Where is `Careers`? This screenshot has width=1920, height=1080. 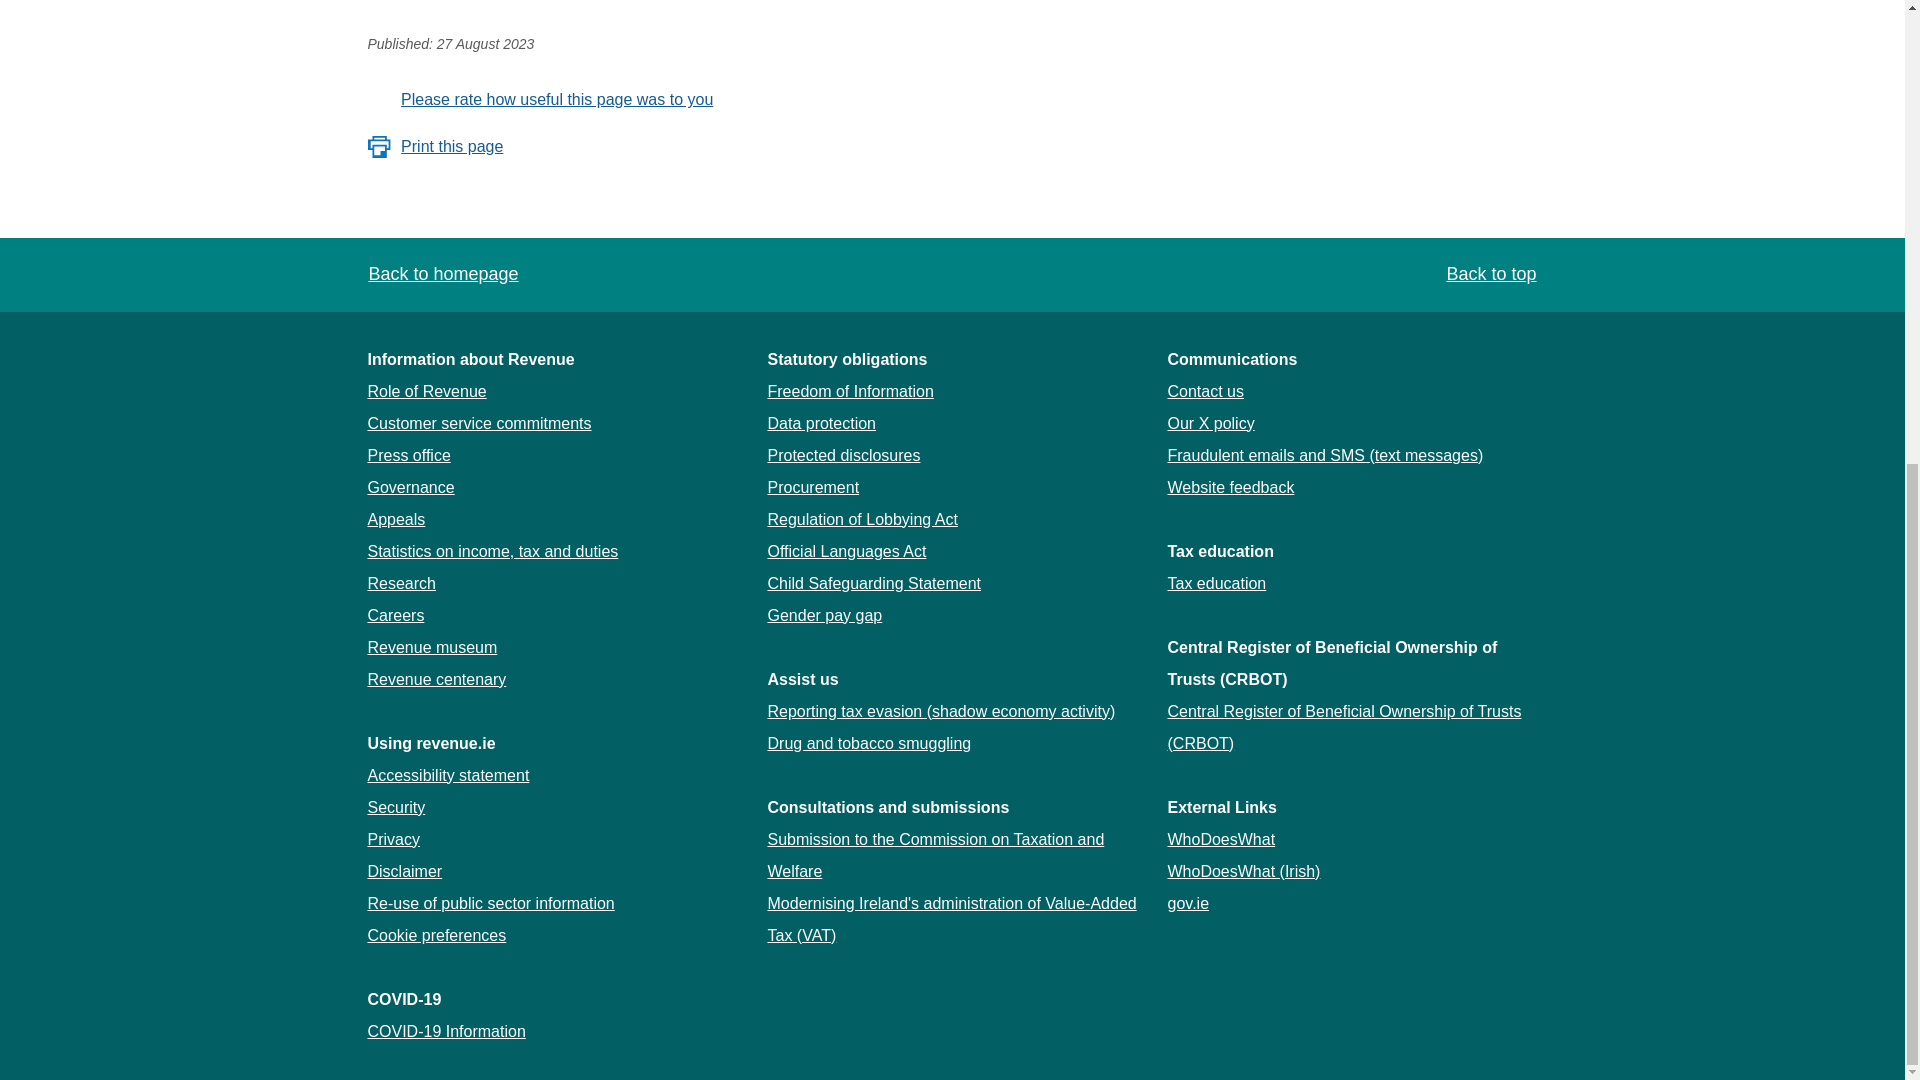 Careers is located at coordinates (396, 614).